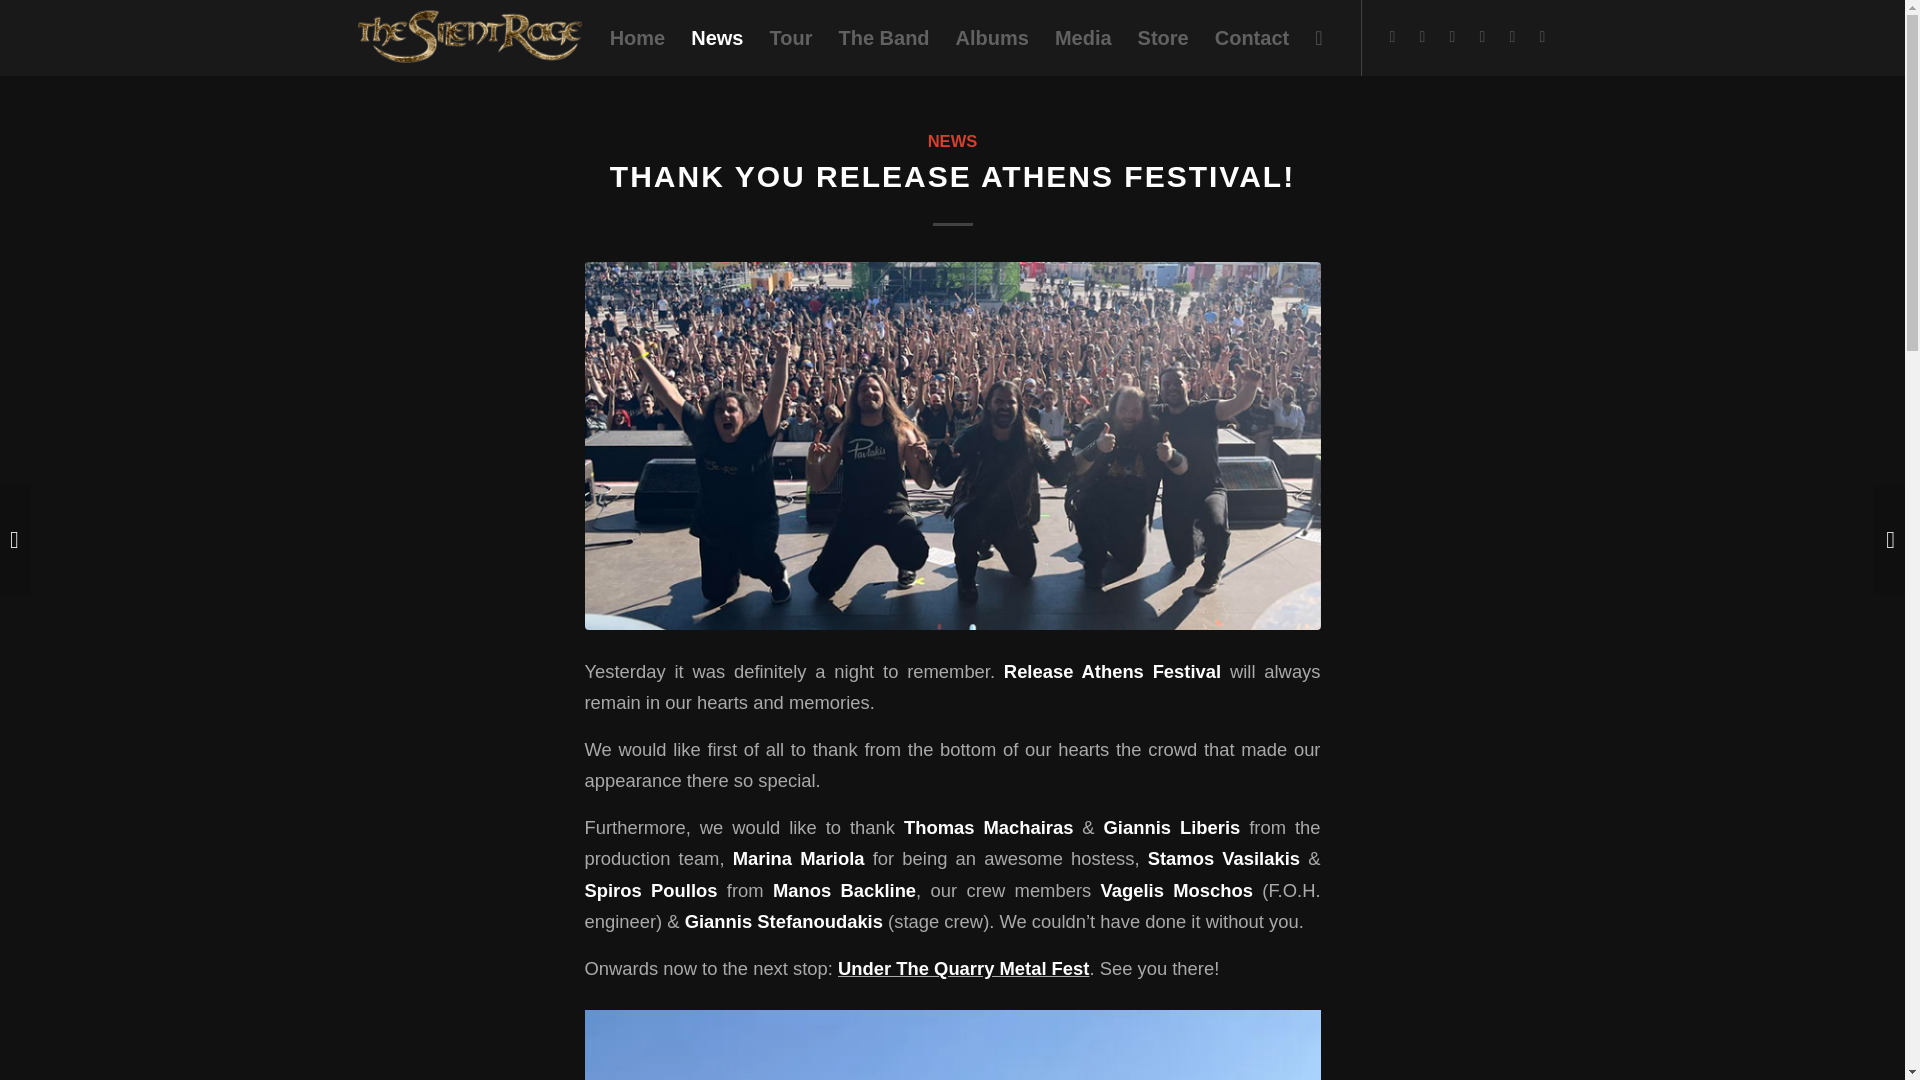 Image resolution: width=1920 pixels, height=1080 pixels. I want to click on Bandsintown, so click(1542, 36).